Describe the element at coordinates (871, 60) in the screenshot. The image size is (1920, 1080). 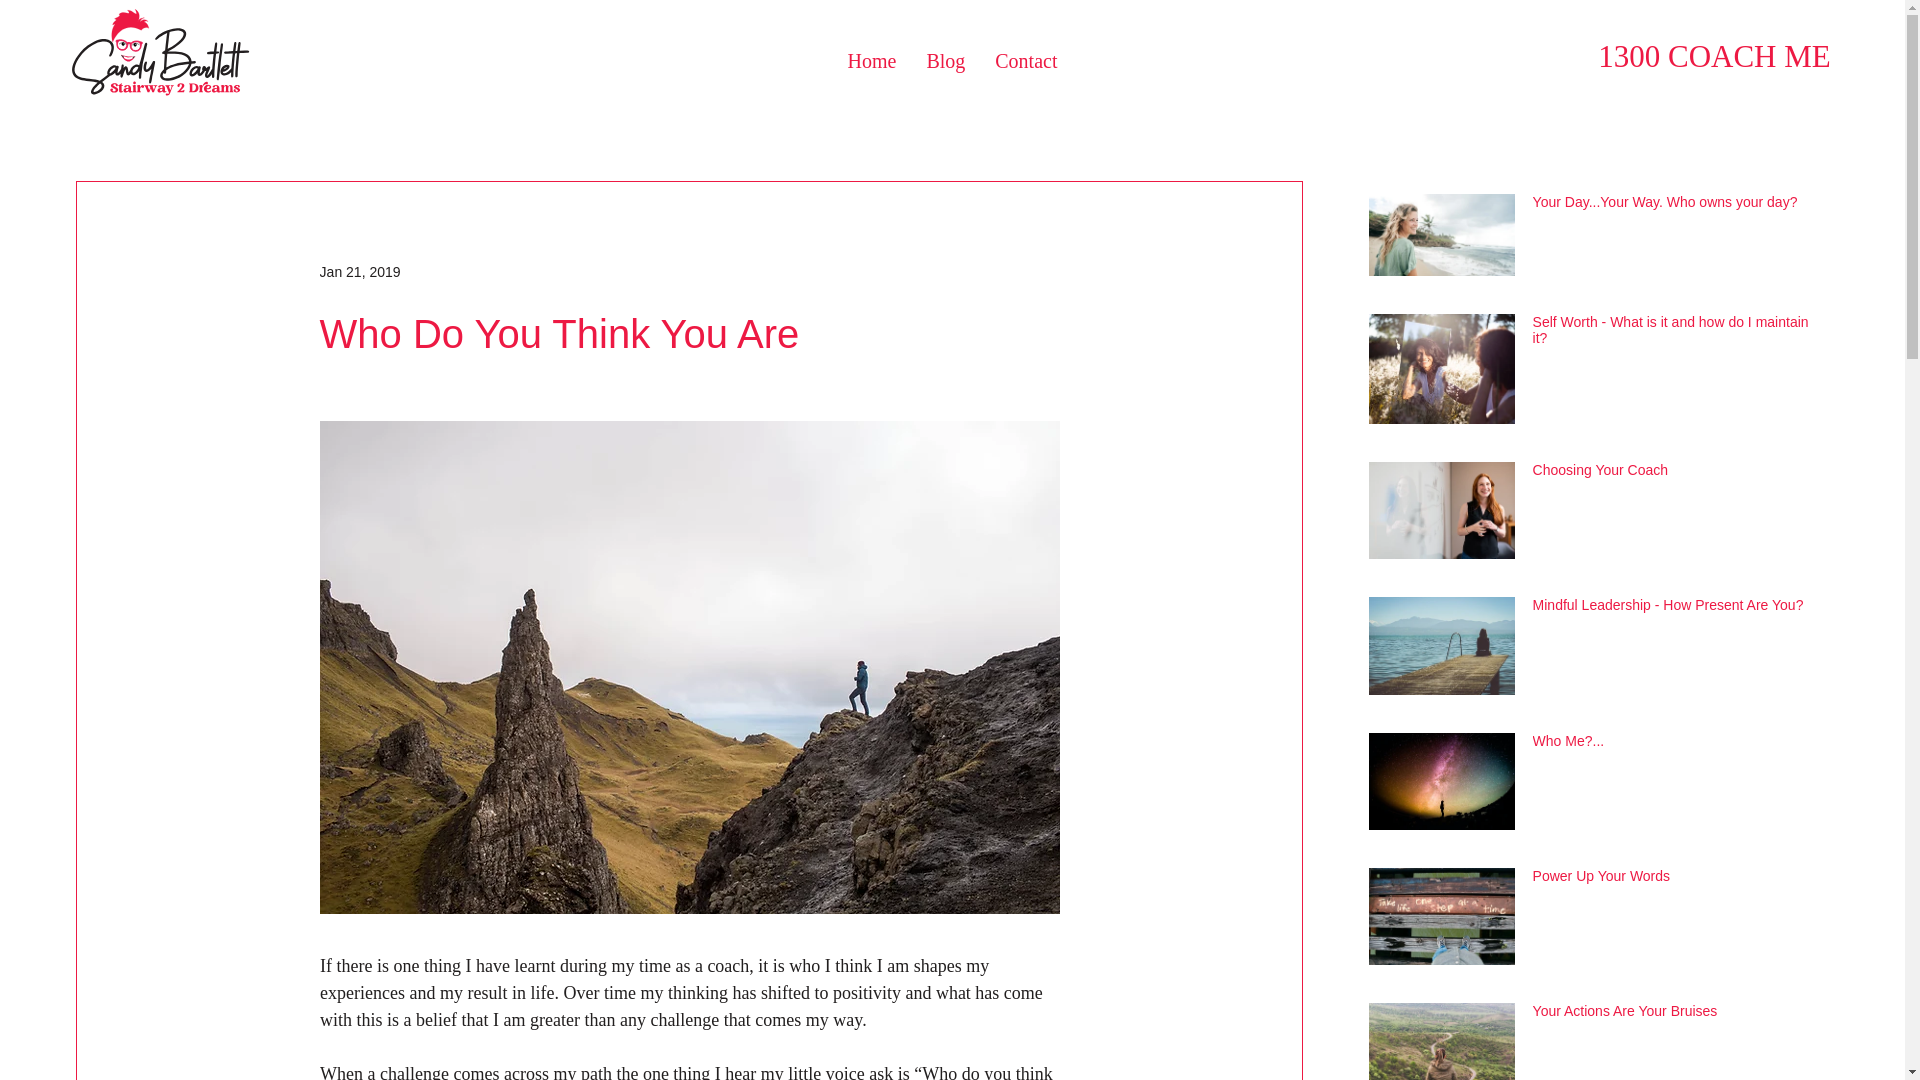
I see `Home` at that location.